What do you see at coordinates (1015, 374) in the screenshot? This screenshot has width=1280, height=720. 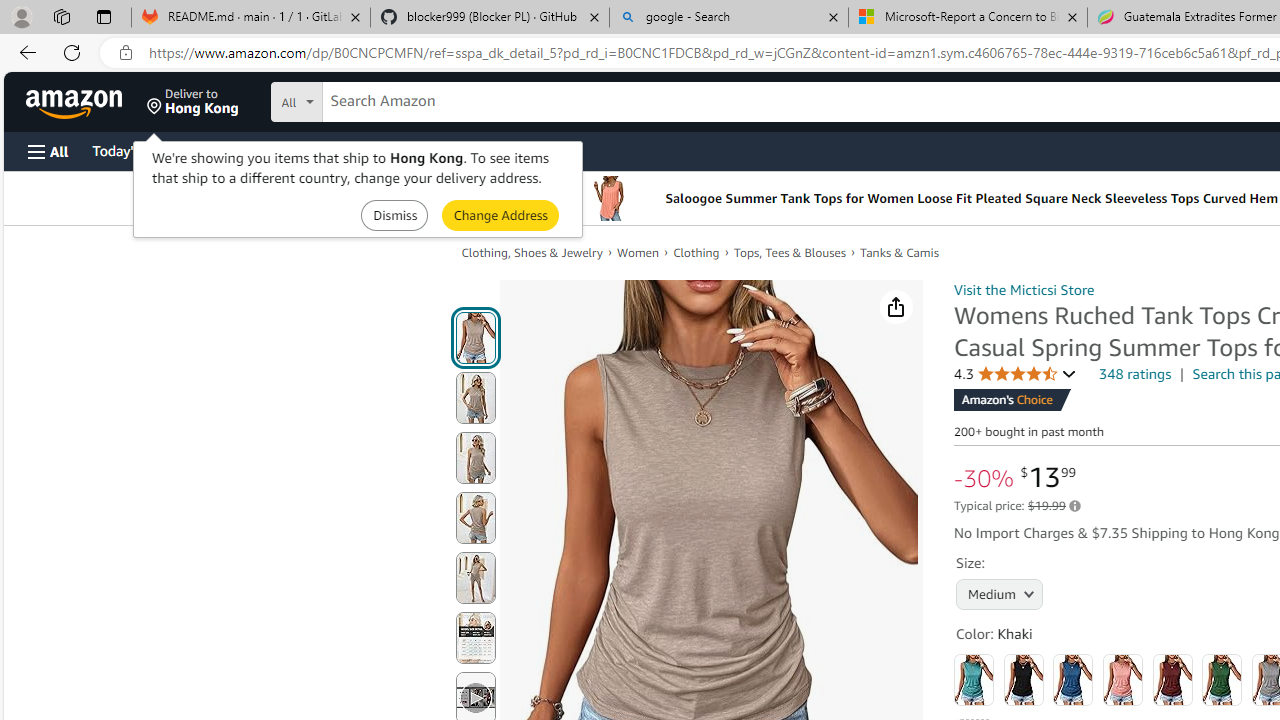 I see `4.3 4.3 out of 5 stars` at bounding box center [1015, 374].